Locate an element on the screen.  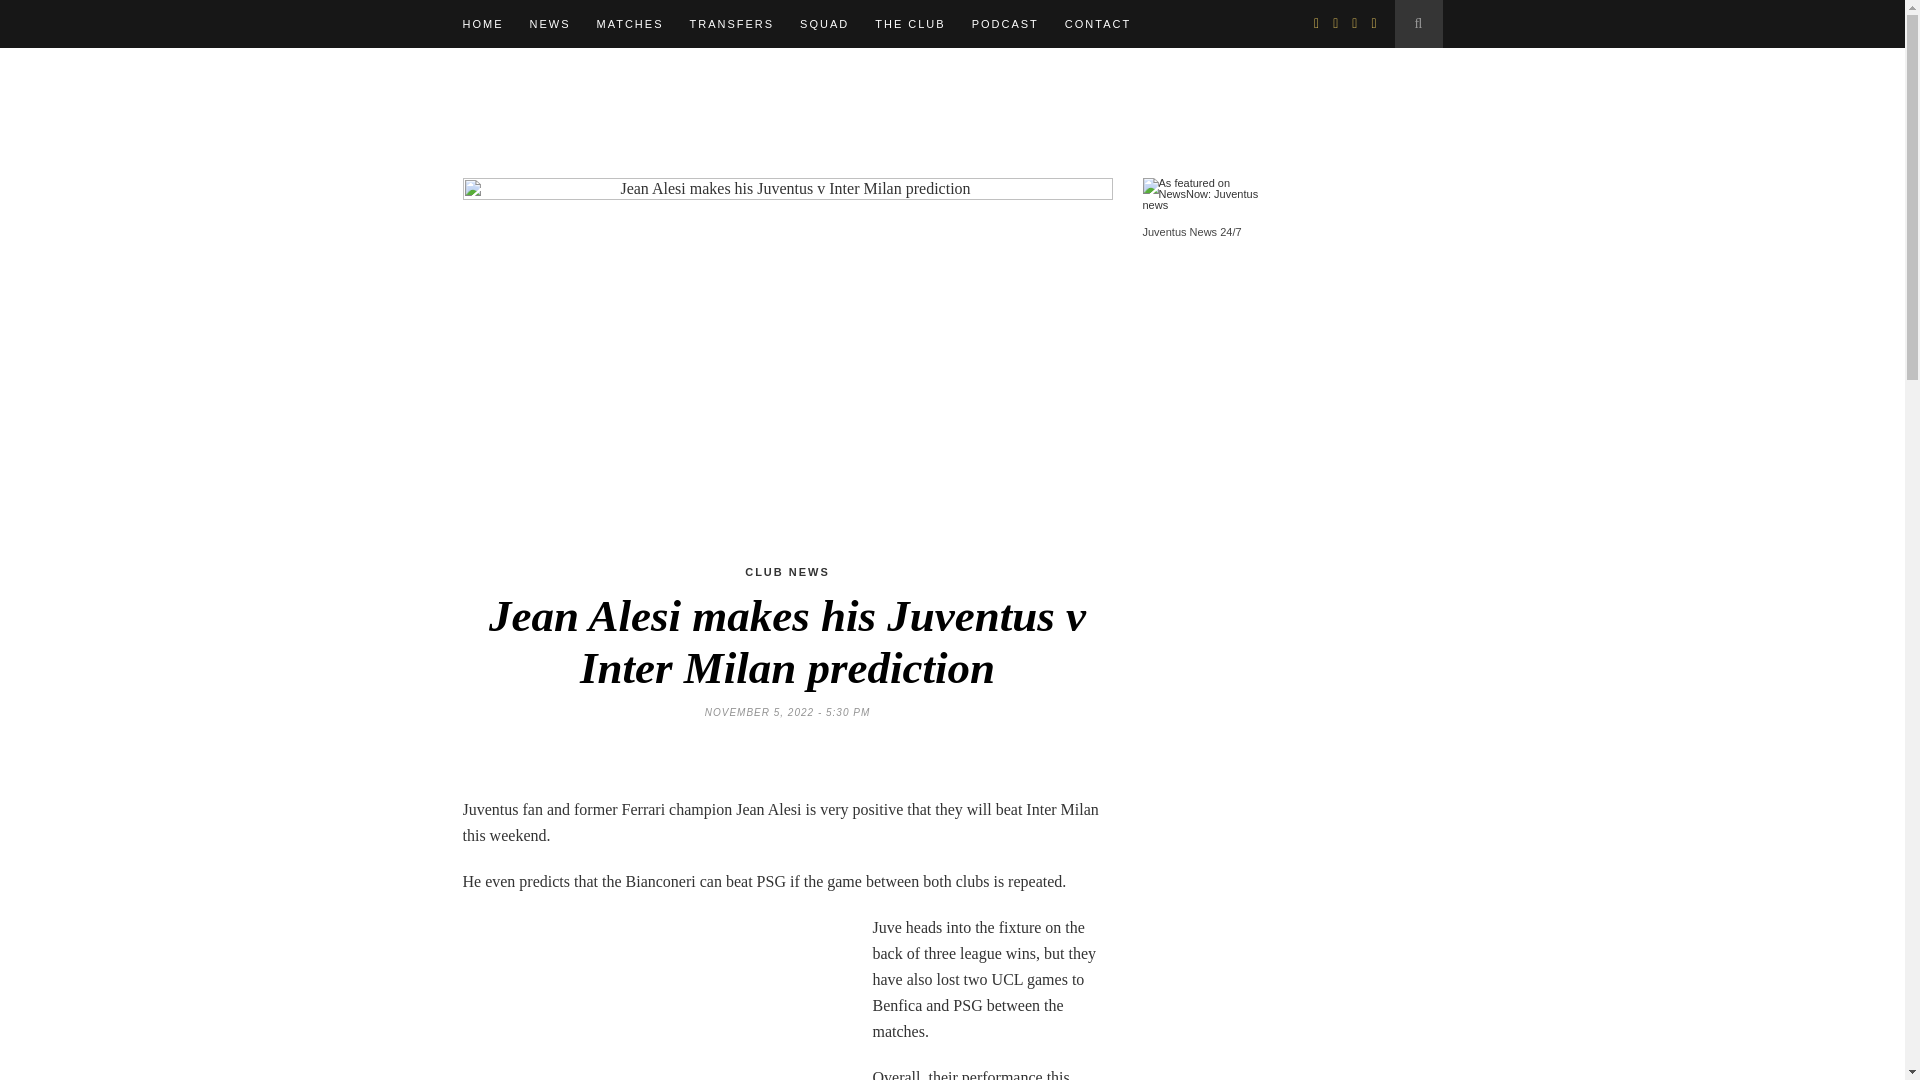
PODCAST is located at coordinates (1004, 24).